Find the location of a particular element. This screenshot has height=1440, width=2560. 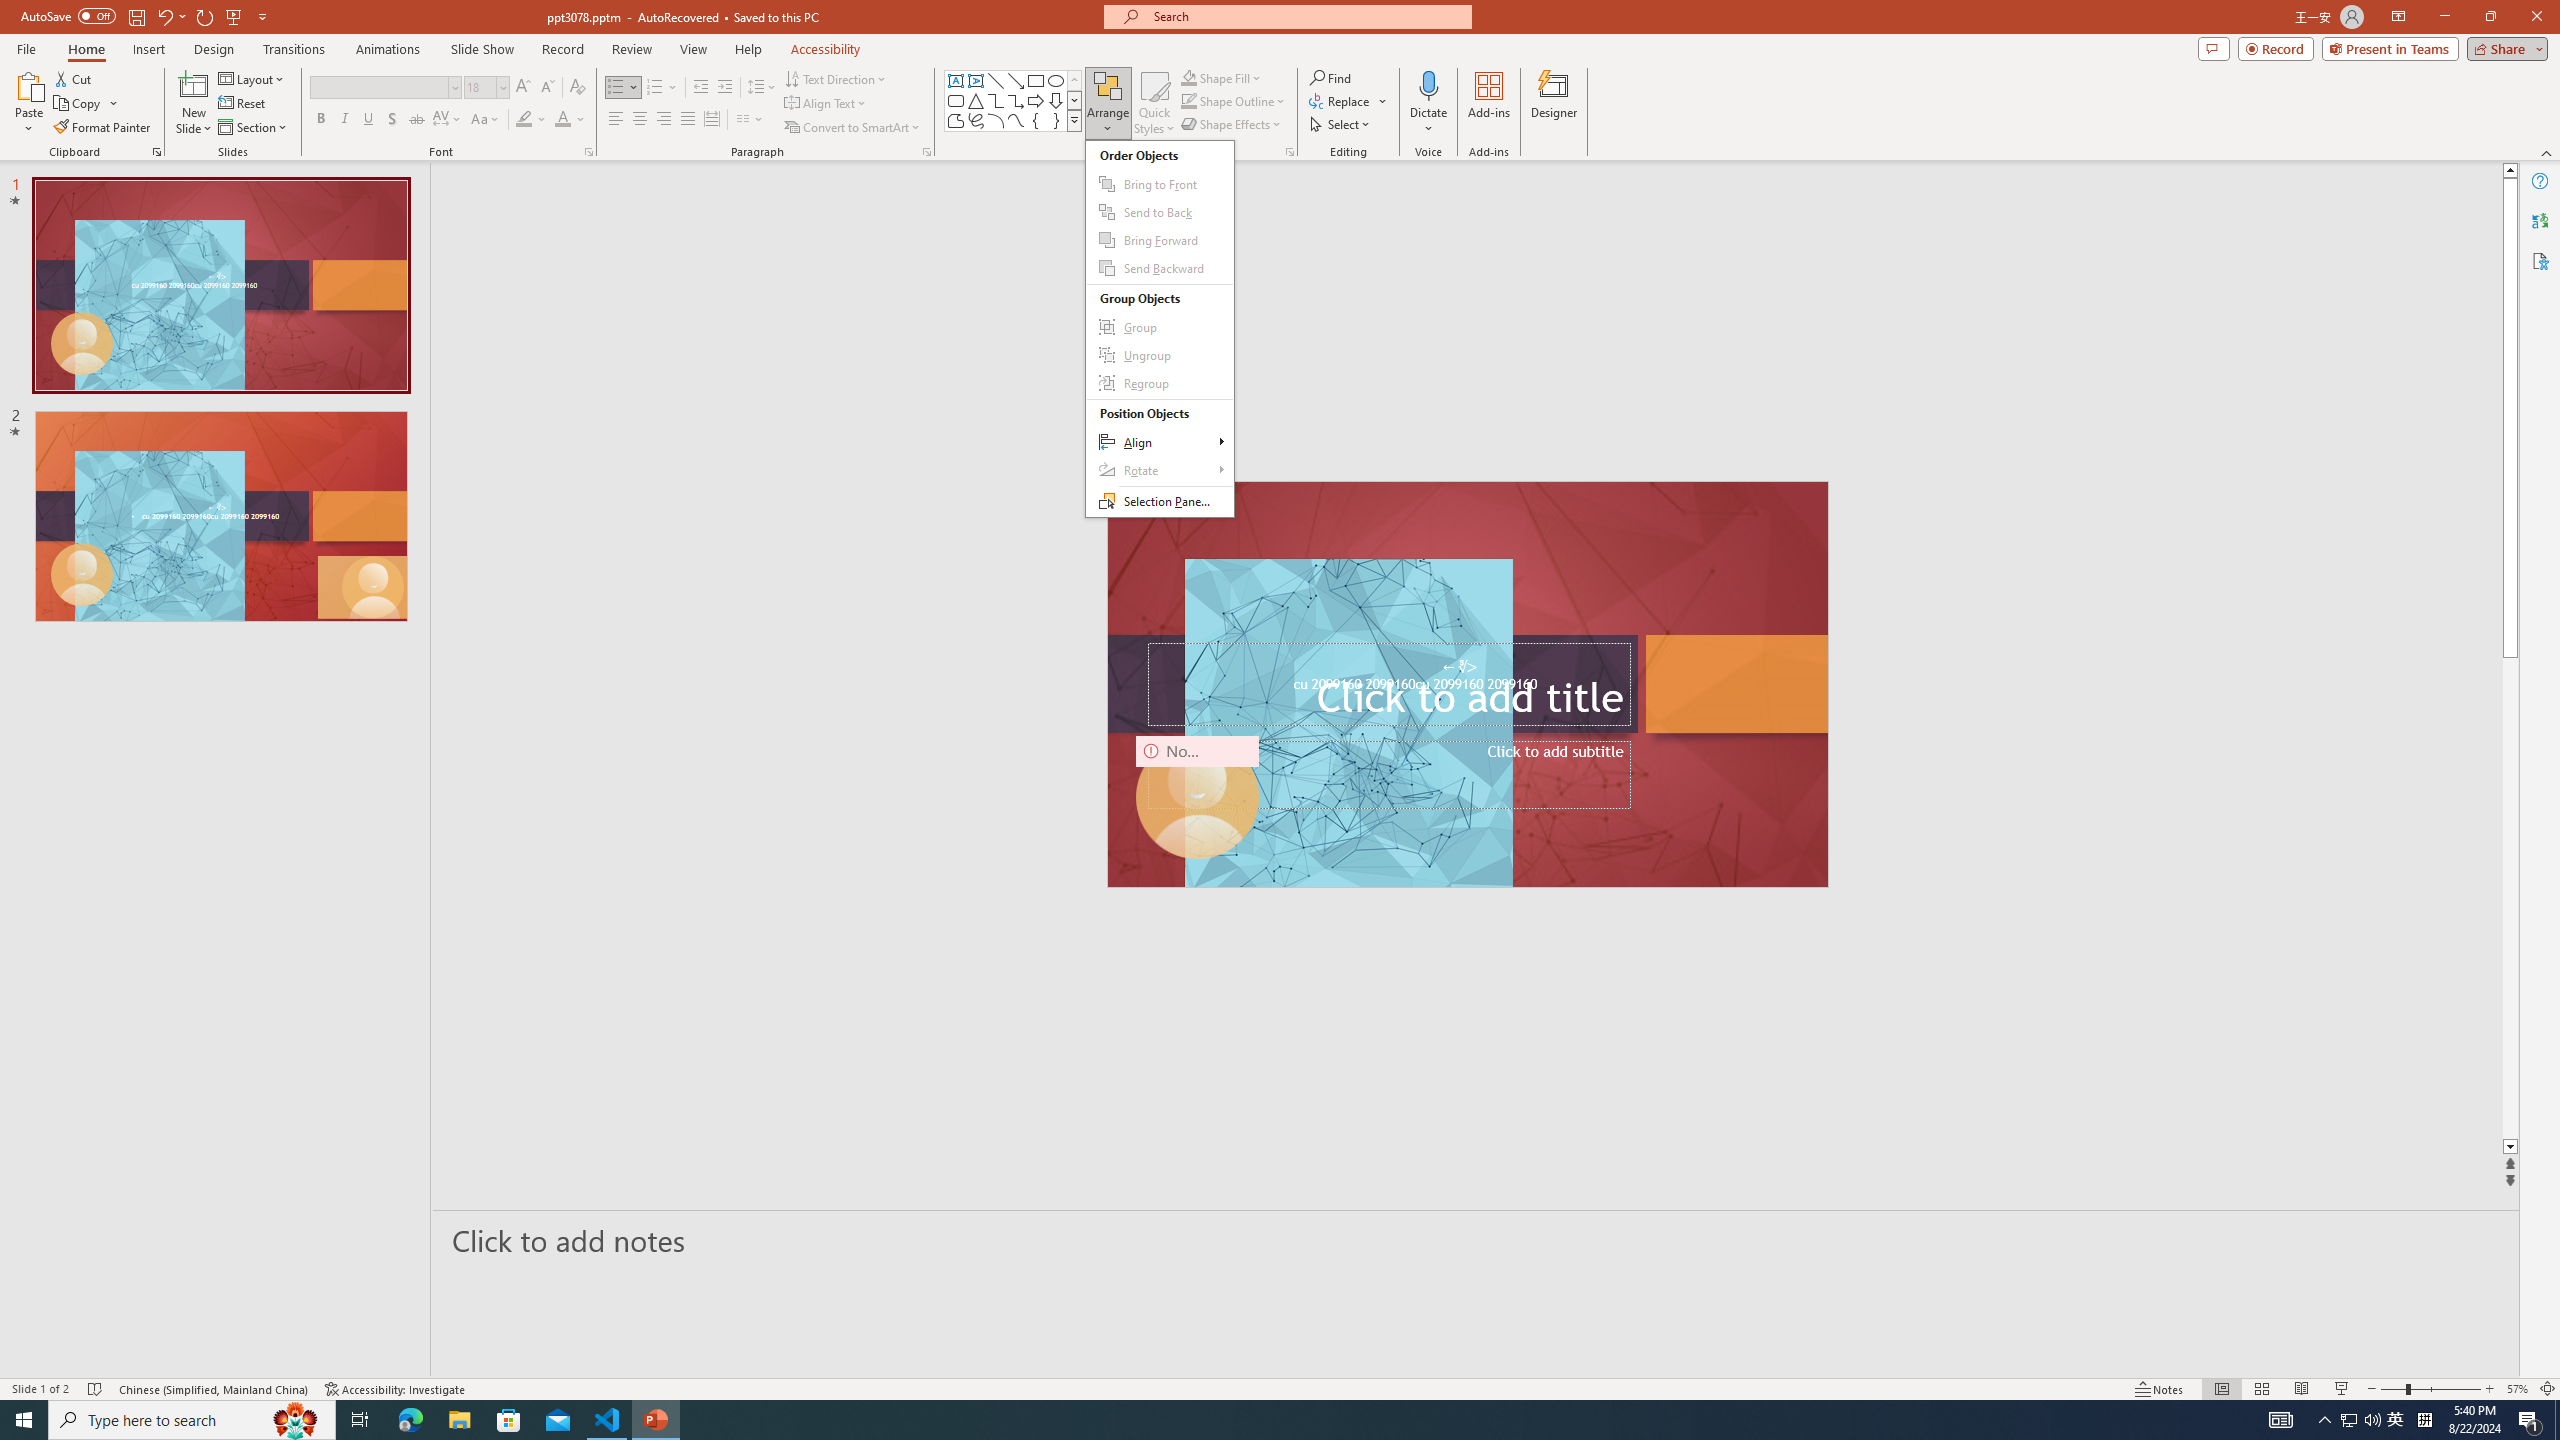

Arrange is located at coordinates (1159, 328).